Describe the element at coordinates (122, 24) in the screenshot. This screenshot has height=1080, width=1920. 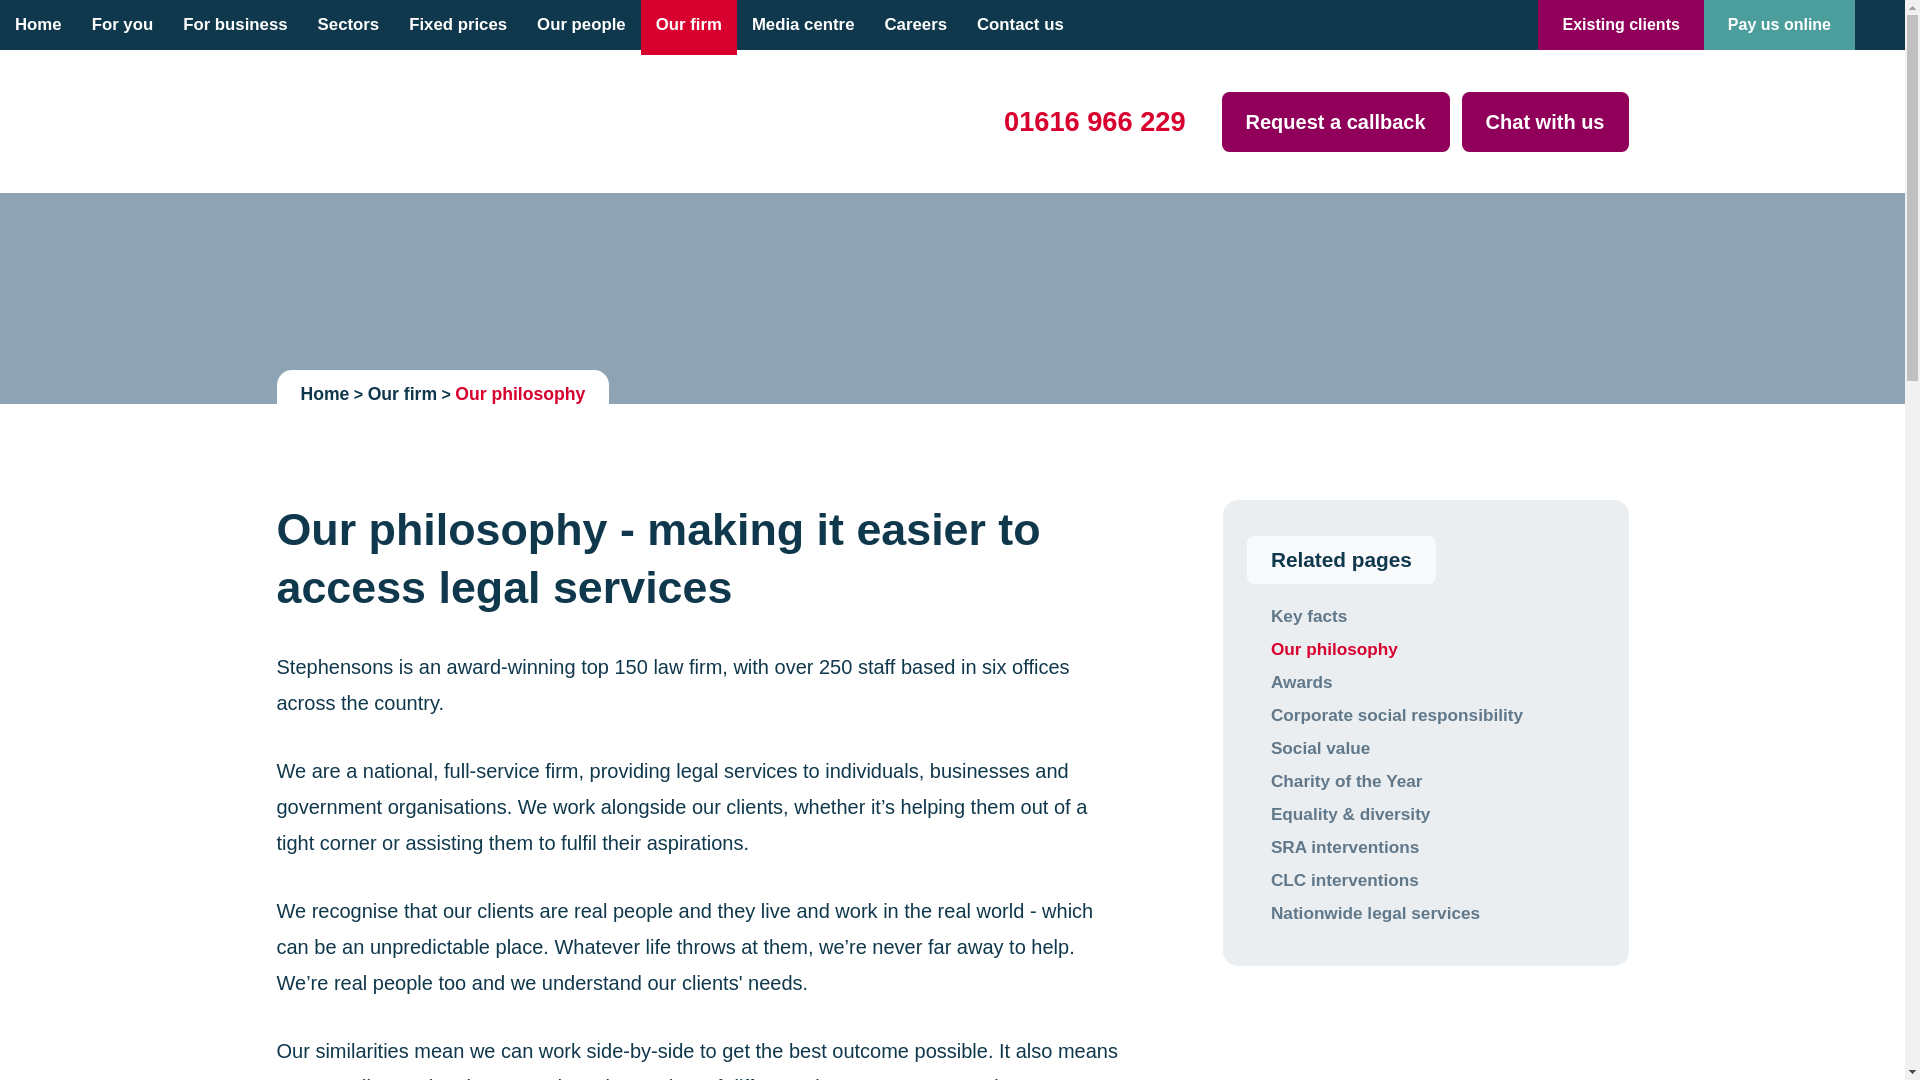
I see `For you` at that location.